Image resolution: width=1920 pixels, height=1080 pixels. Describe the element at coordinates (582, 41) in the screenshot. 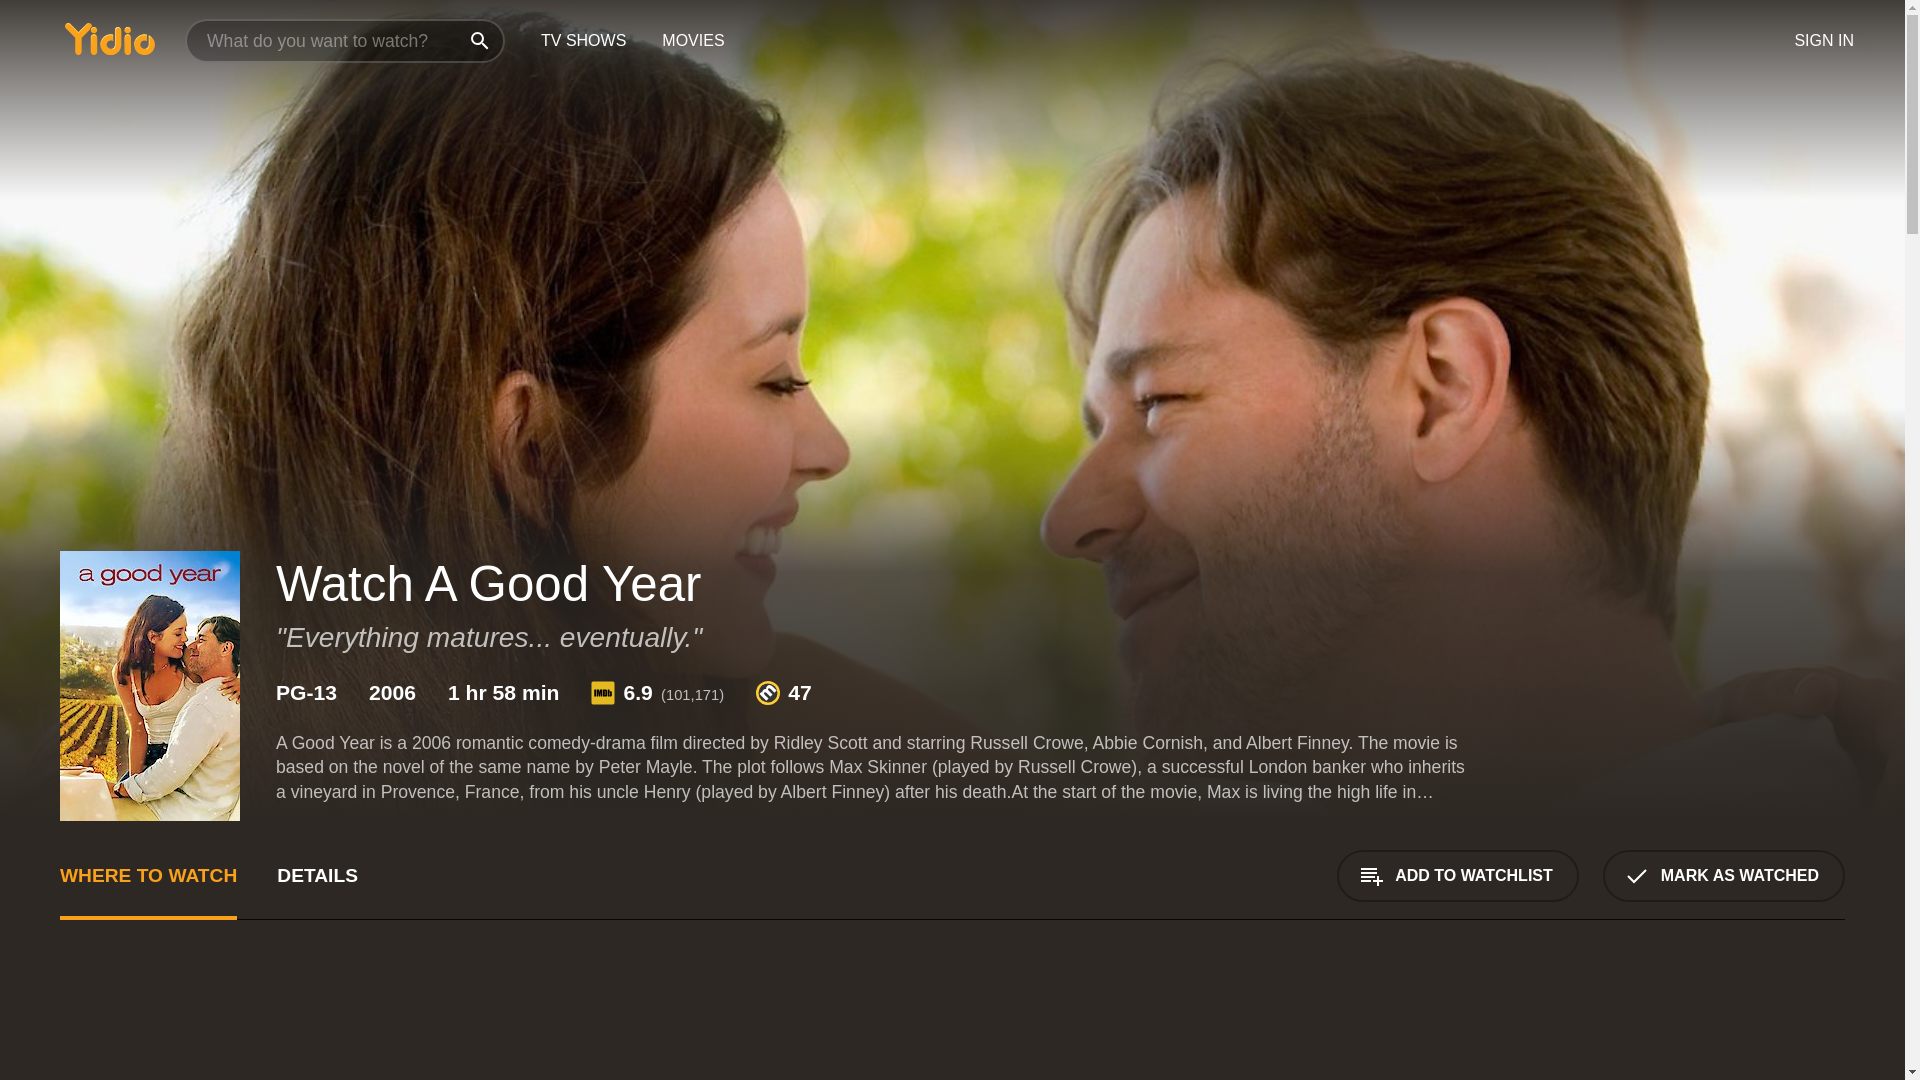

I see `TV SHOWS` at that location.